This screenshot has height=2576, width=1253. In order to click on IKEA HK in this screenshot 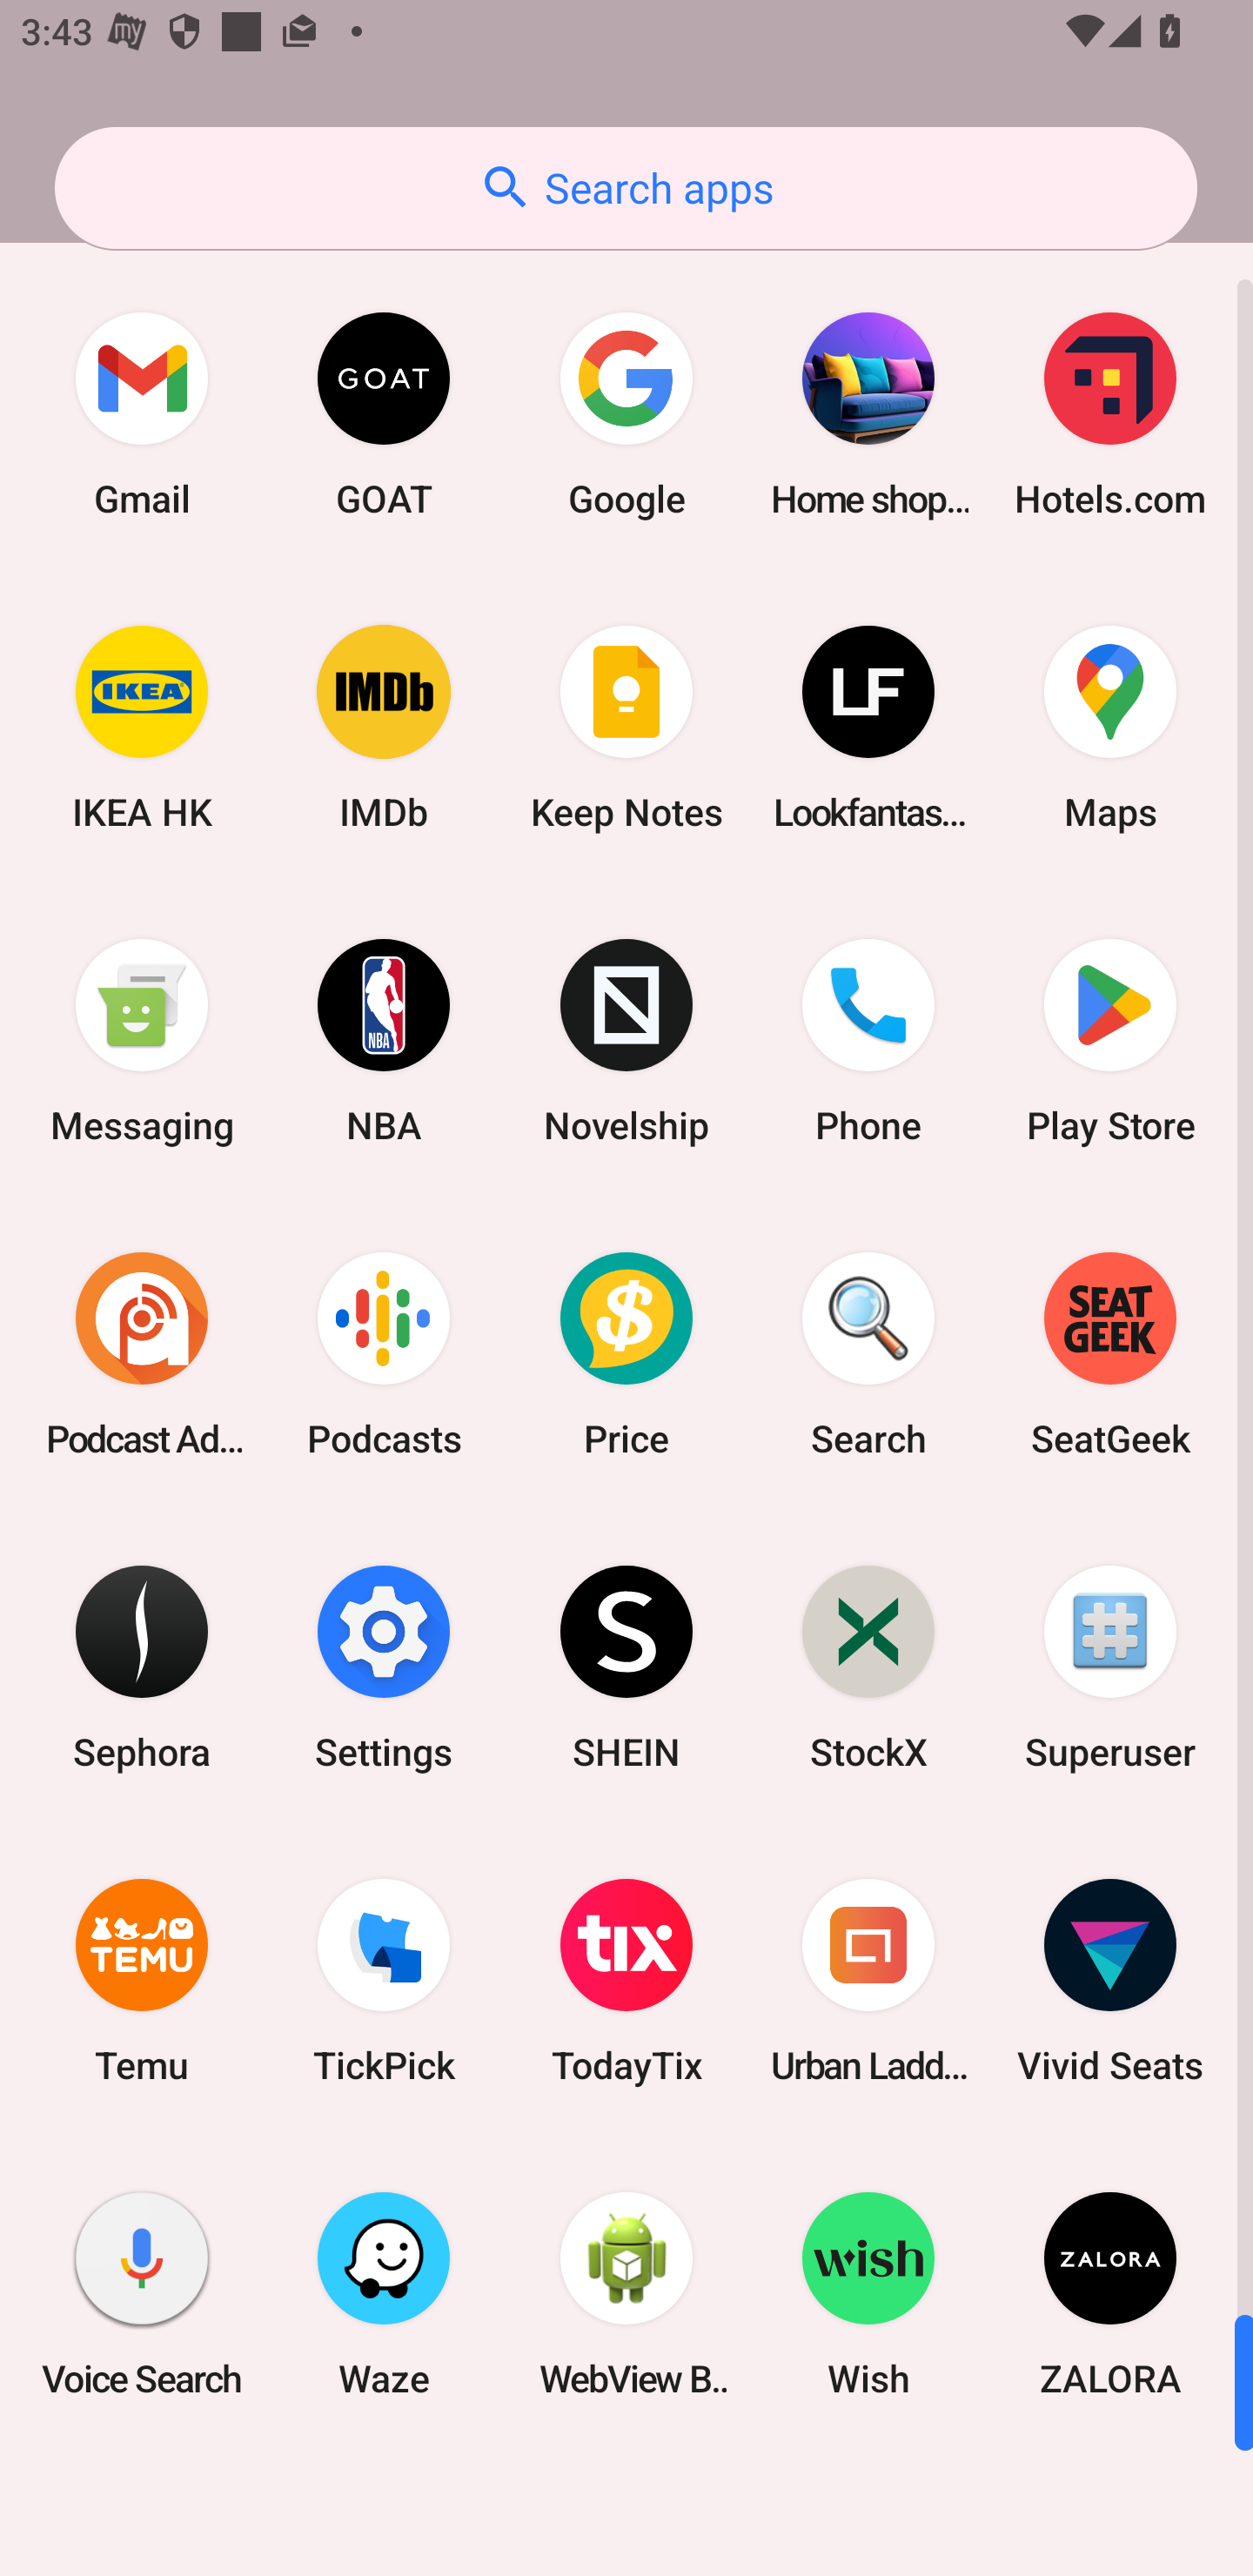, I will do `click(142, 728)`.